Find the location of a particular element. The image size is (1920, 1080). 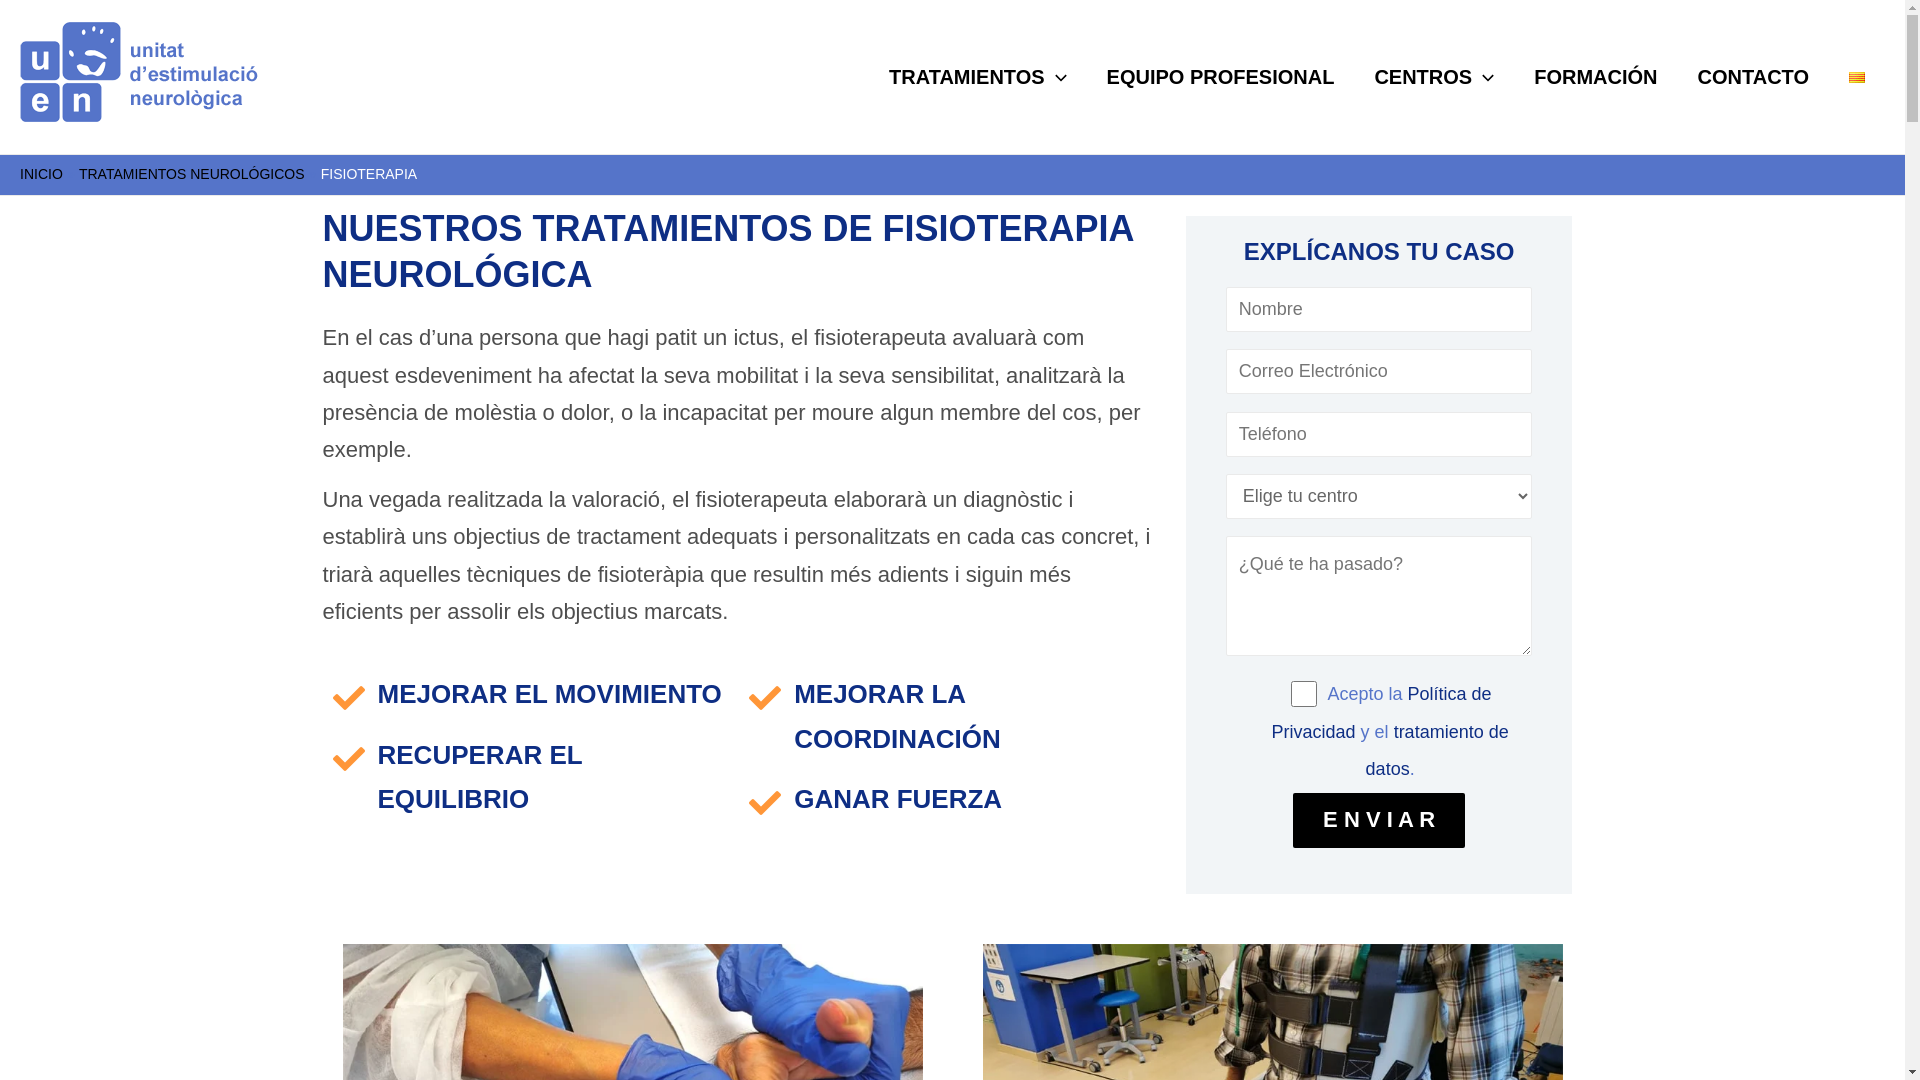

CONTACTO is located at coordinates (1754, 77).